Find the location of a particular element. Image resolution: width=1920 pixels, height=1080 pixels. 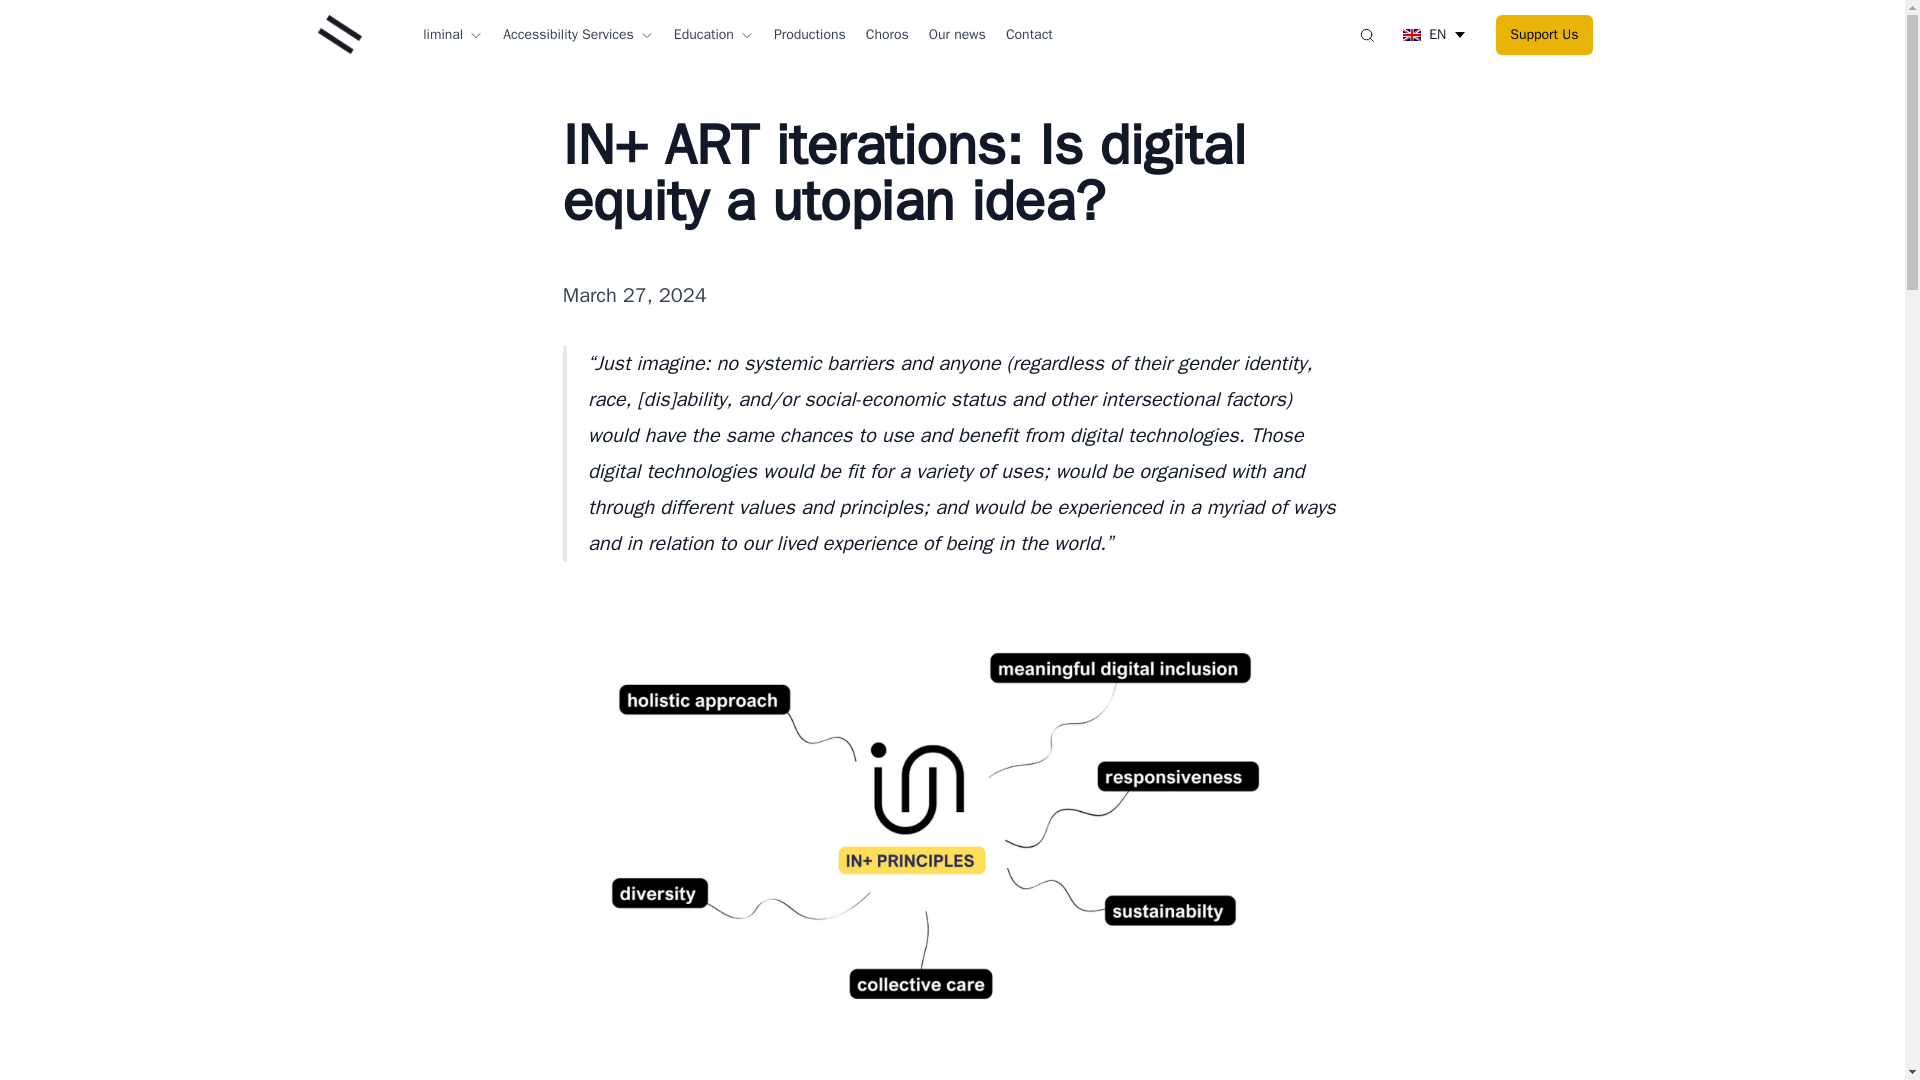

EN is located at coordinates (1436, 34).